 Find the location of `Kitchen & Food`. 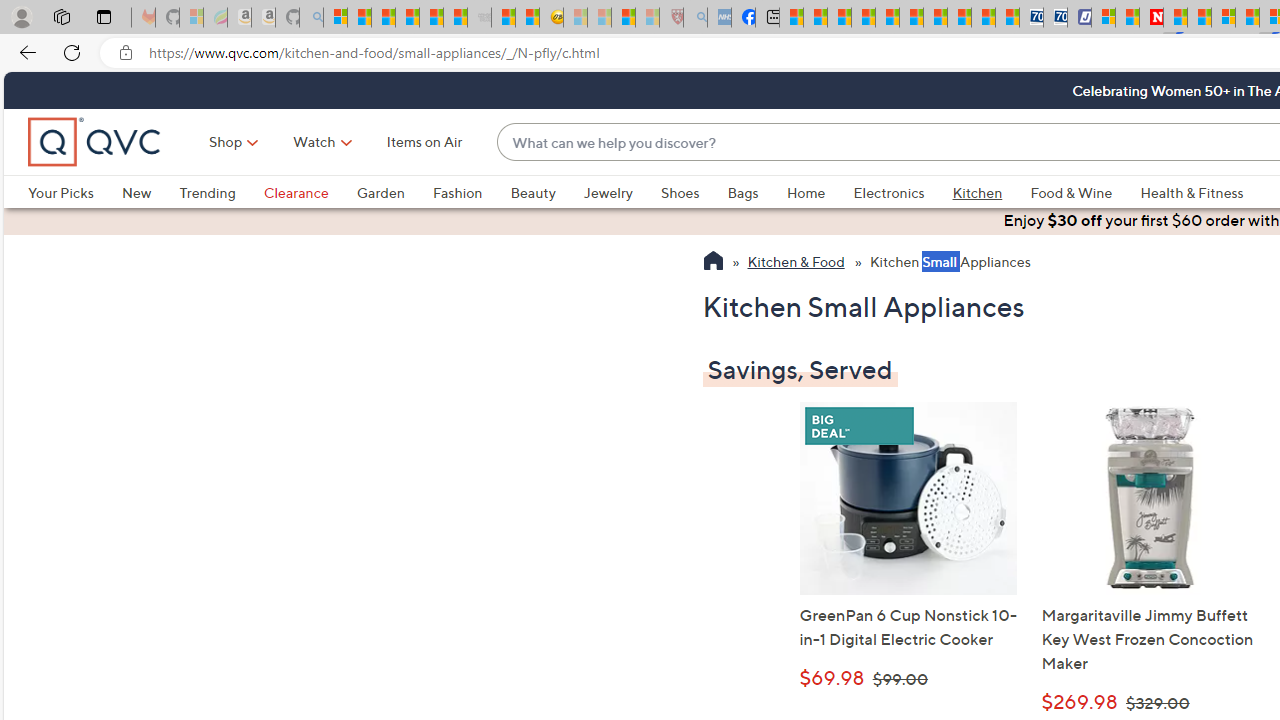

Kitchen & Food is located at coordinates (796, 263).